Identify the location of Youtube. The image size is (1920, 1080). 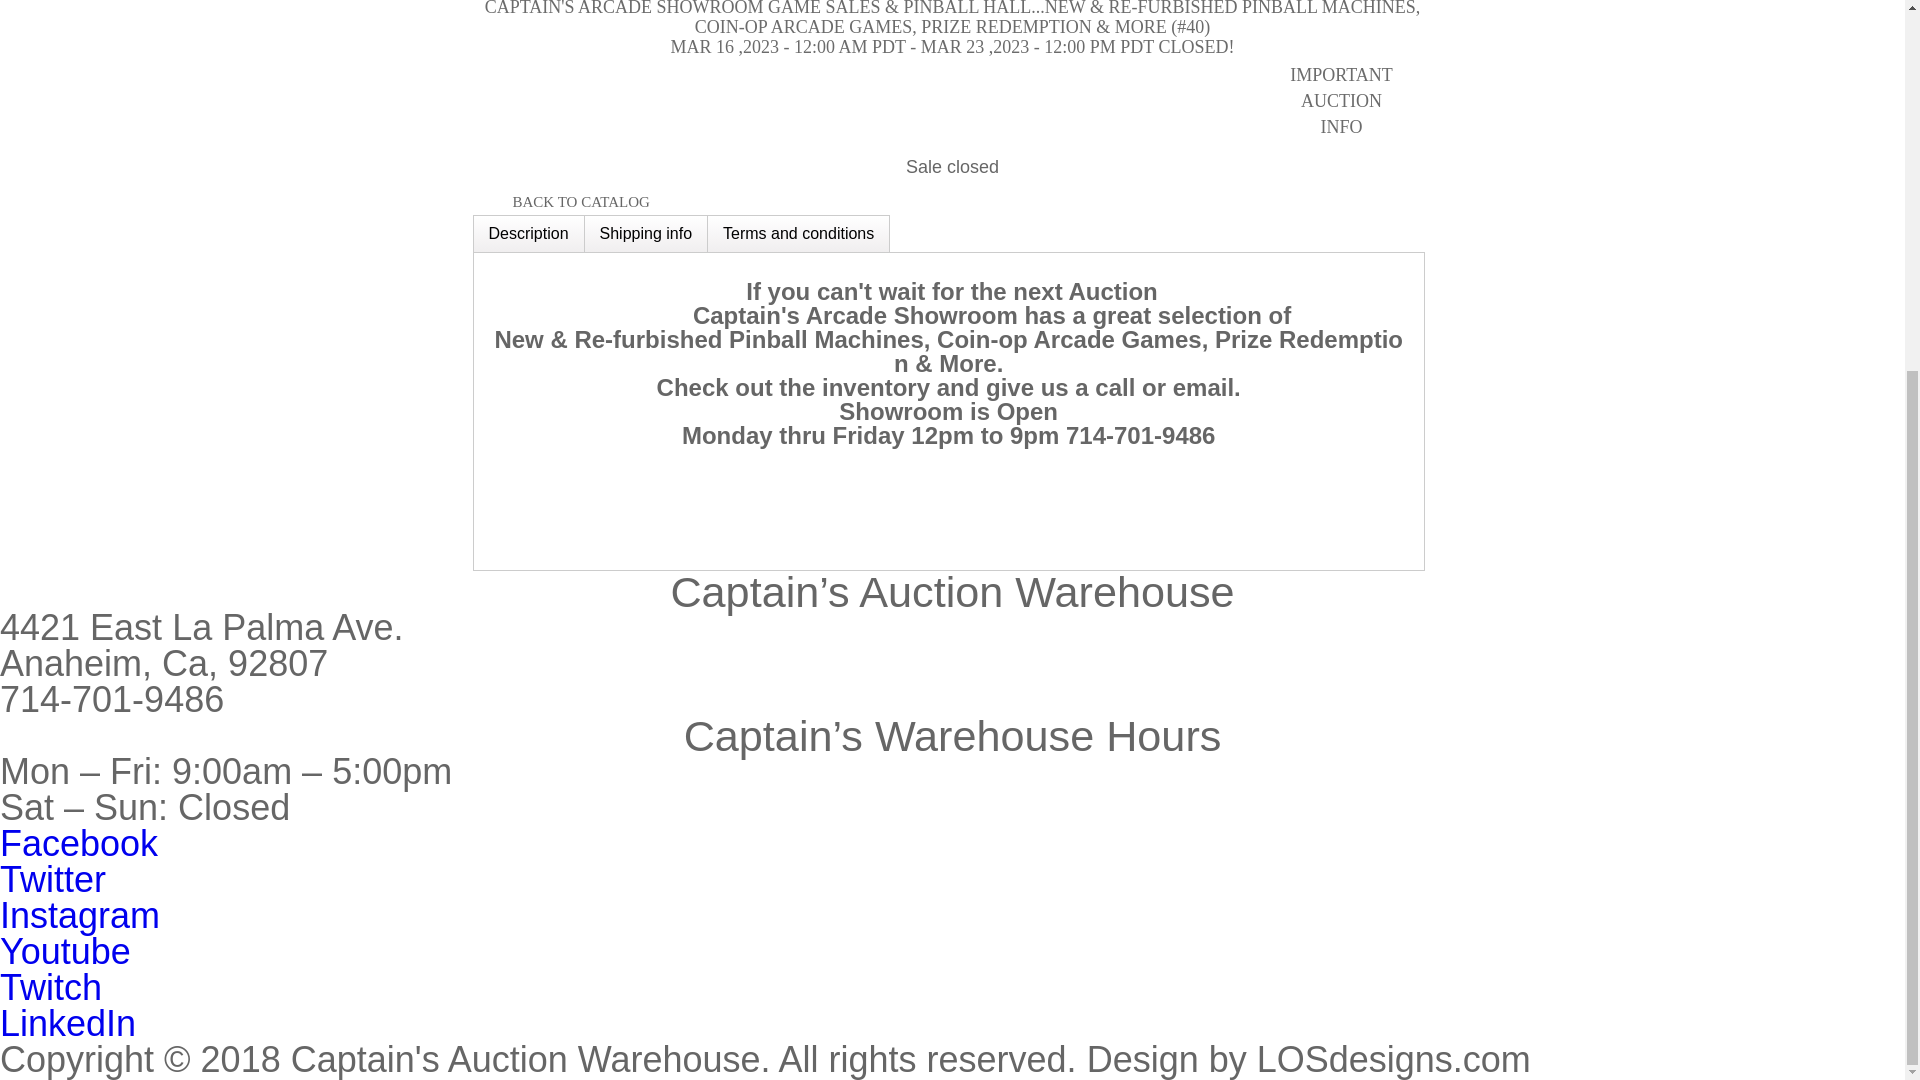
(65, 951).